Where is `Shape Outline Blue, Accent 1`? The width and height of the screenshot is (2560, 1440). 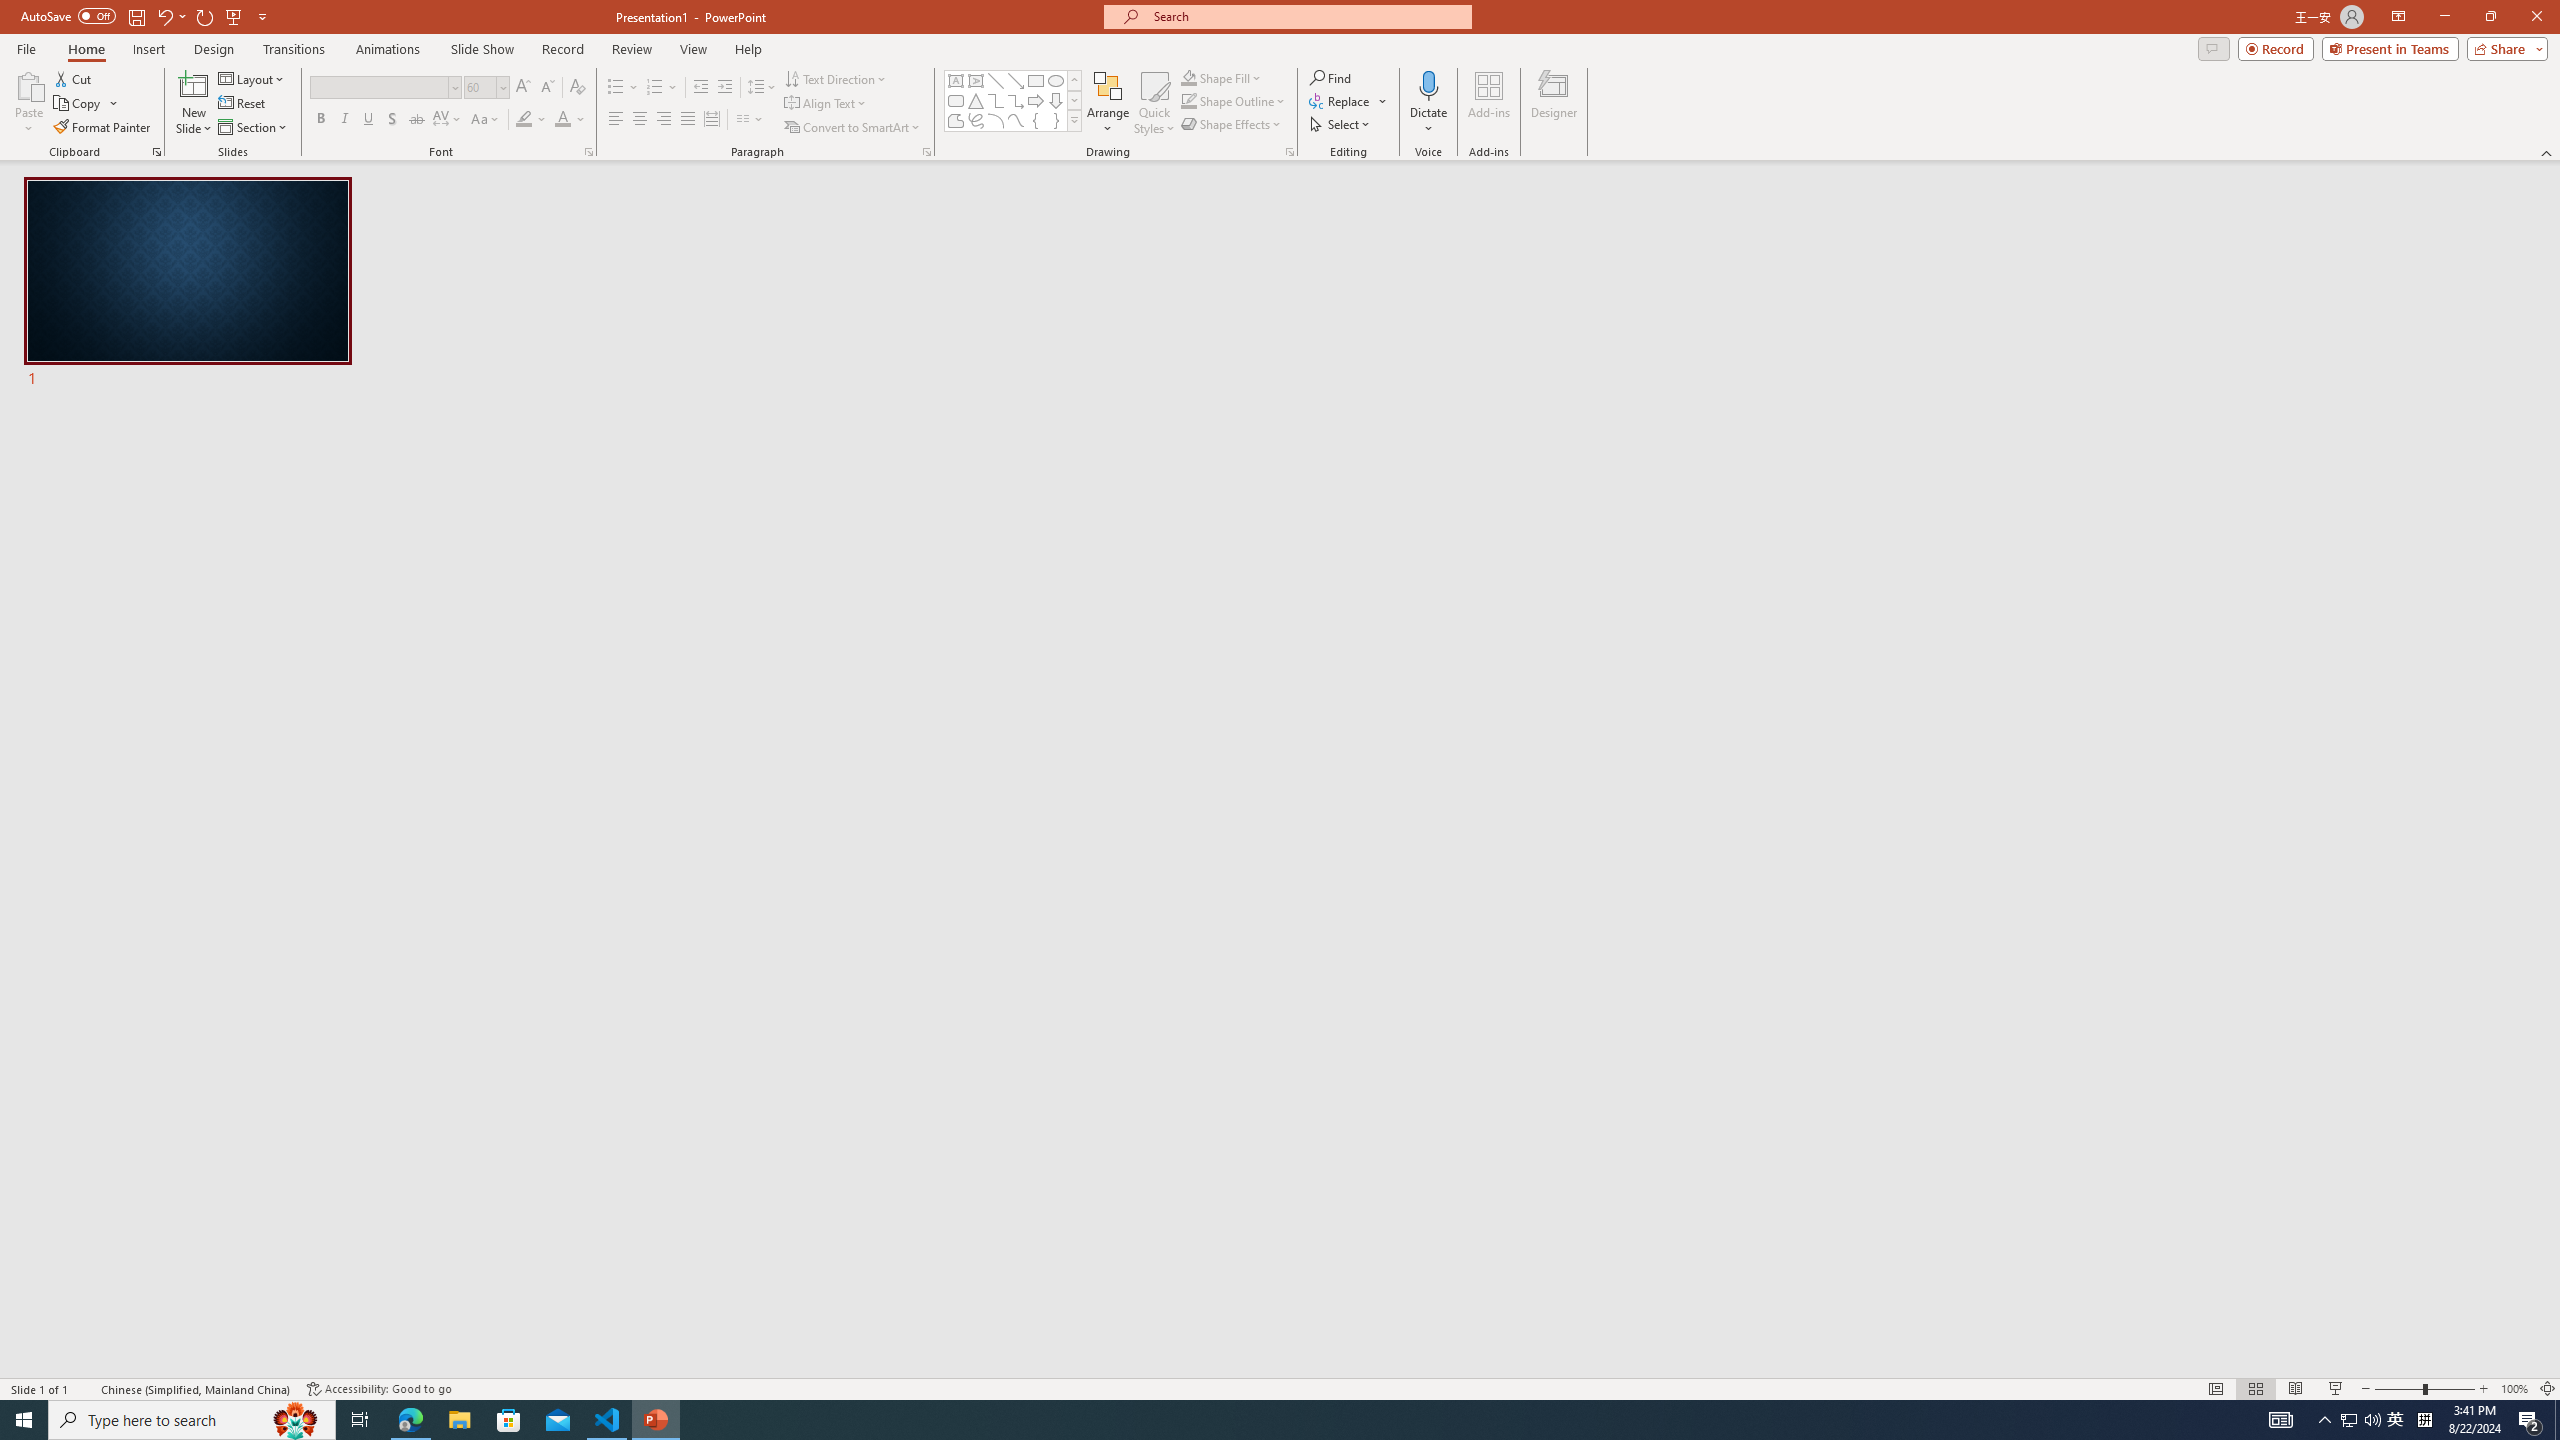
Shape Outline Blue, Accent 1 is located at coordinates (1188, 100).